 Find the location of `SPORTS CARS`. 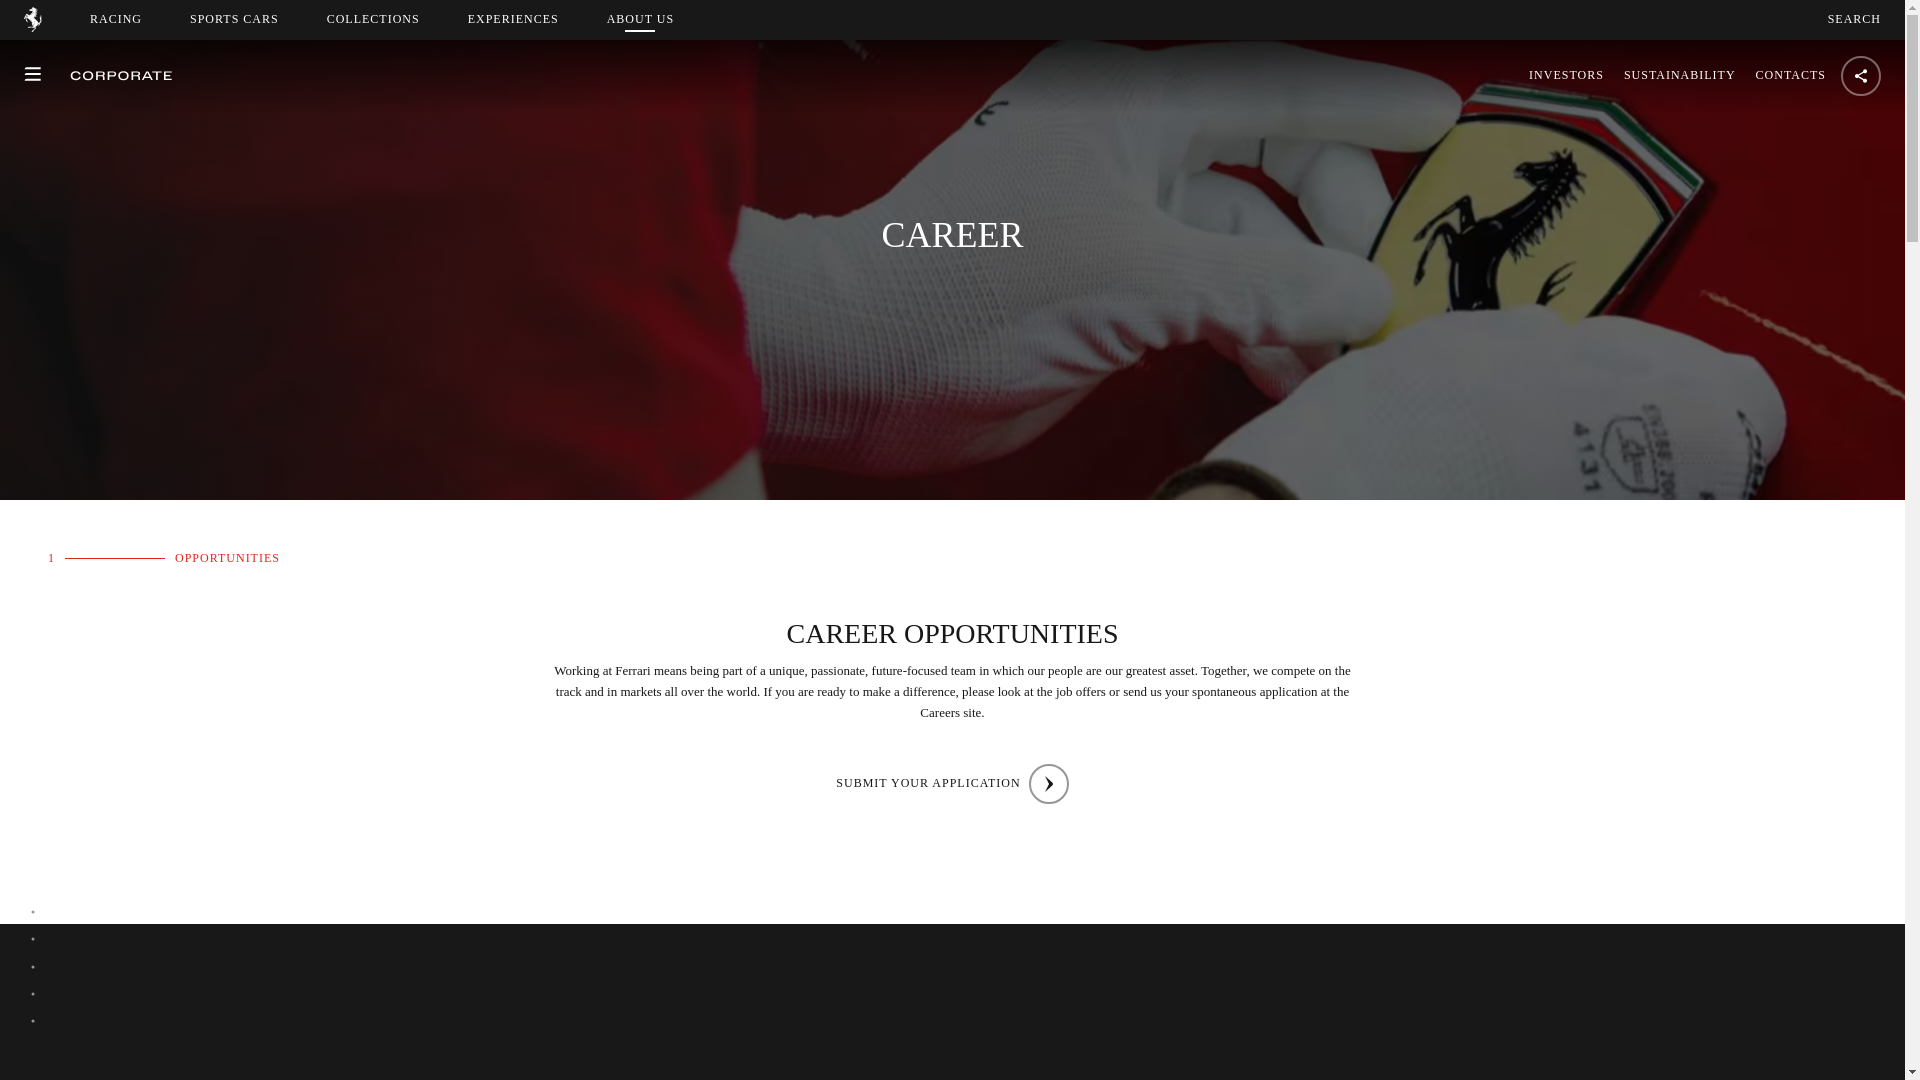

SPORTS CARS is located at coordinates (1854, 19).